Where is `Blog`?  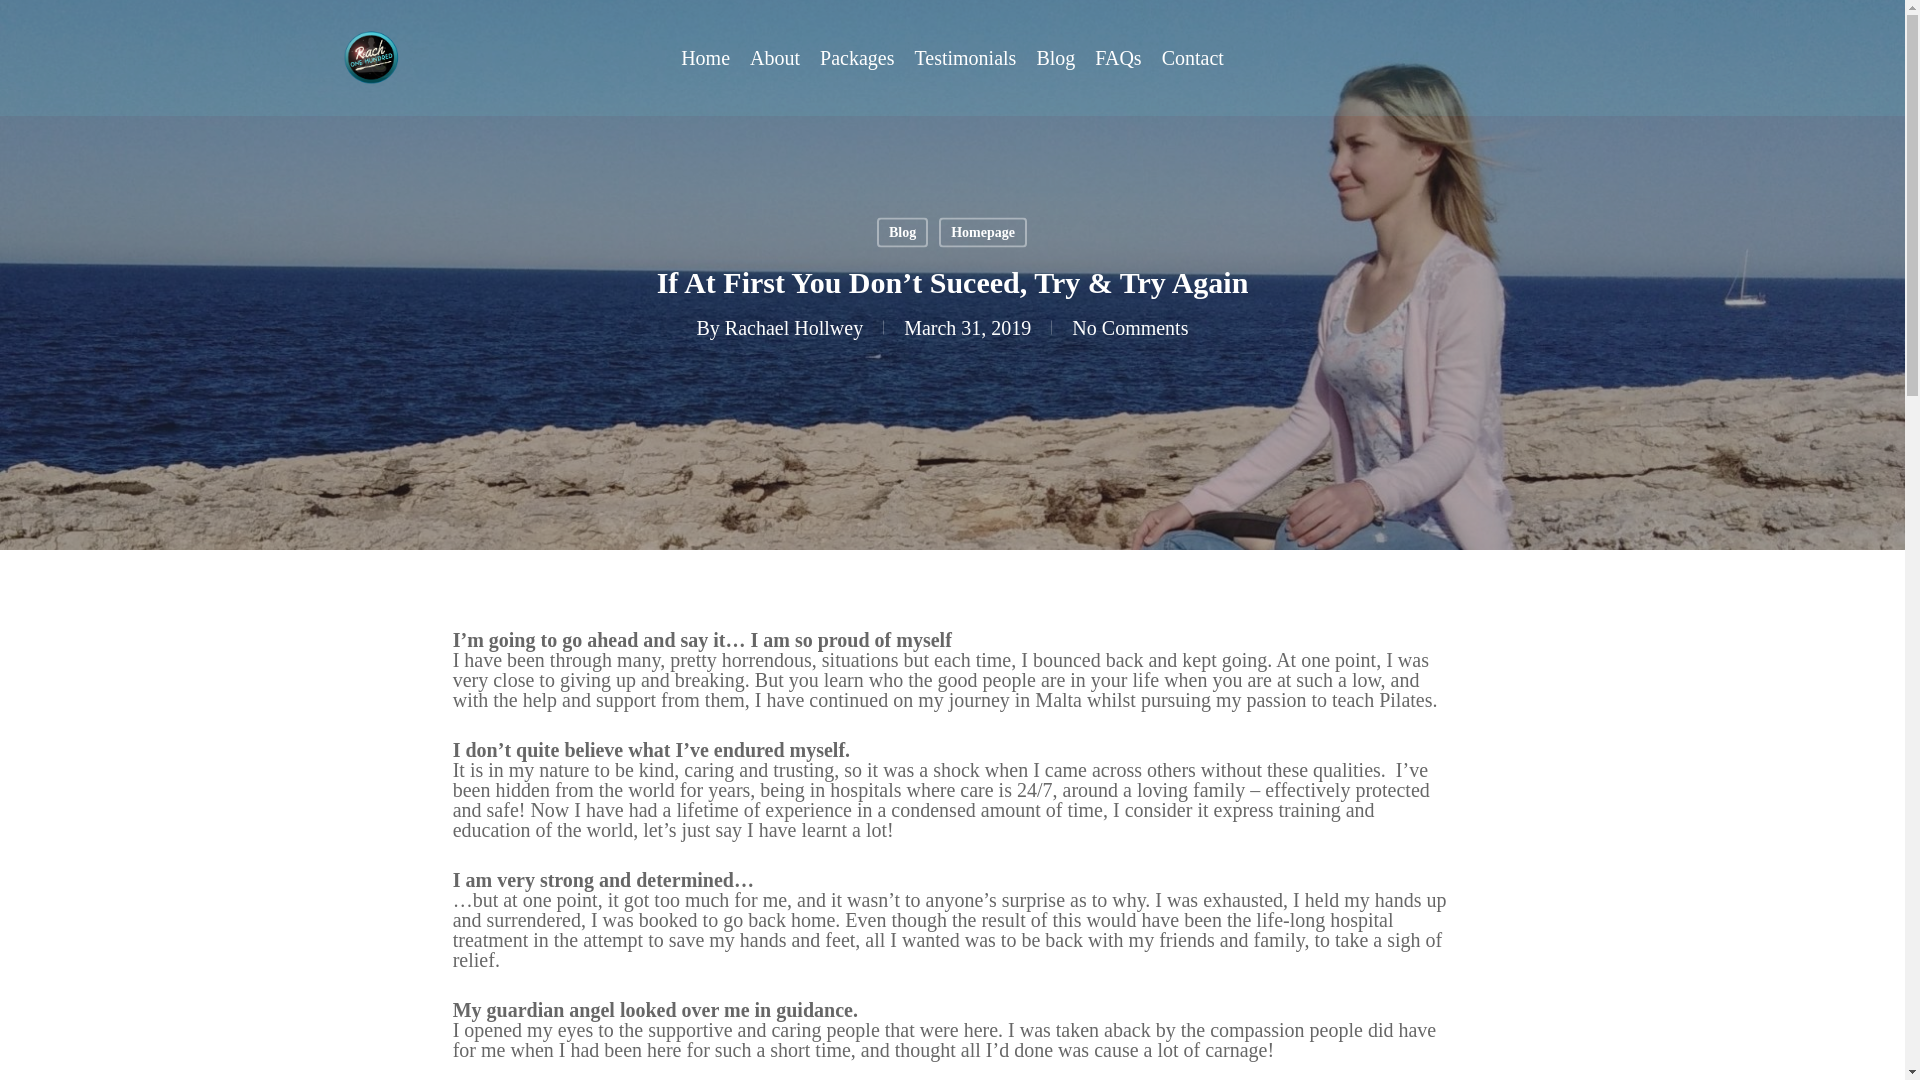
Blog is located at coordinates (902, 233).